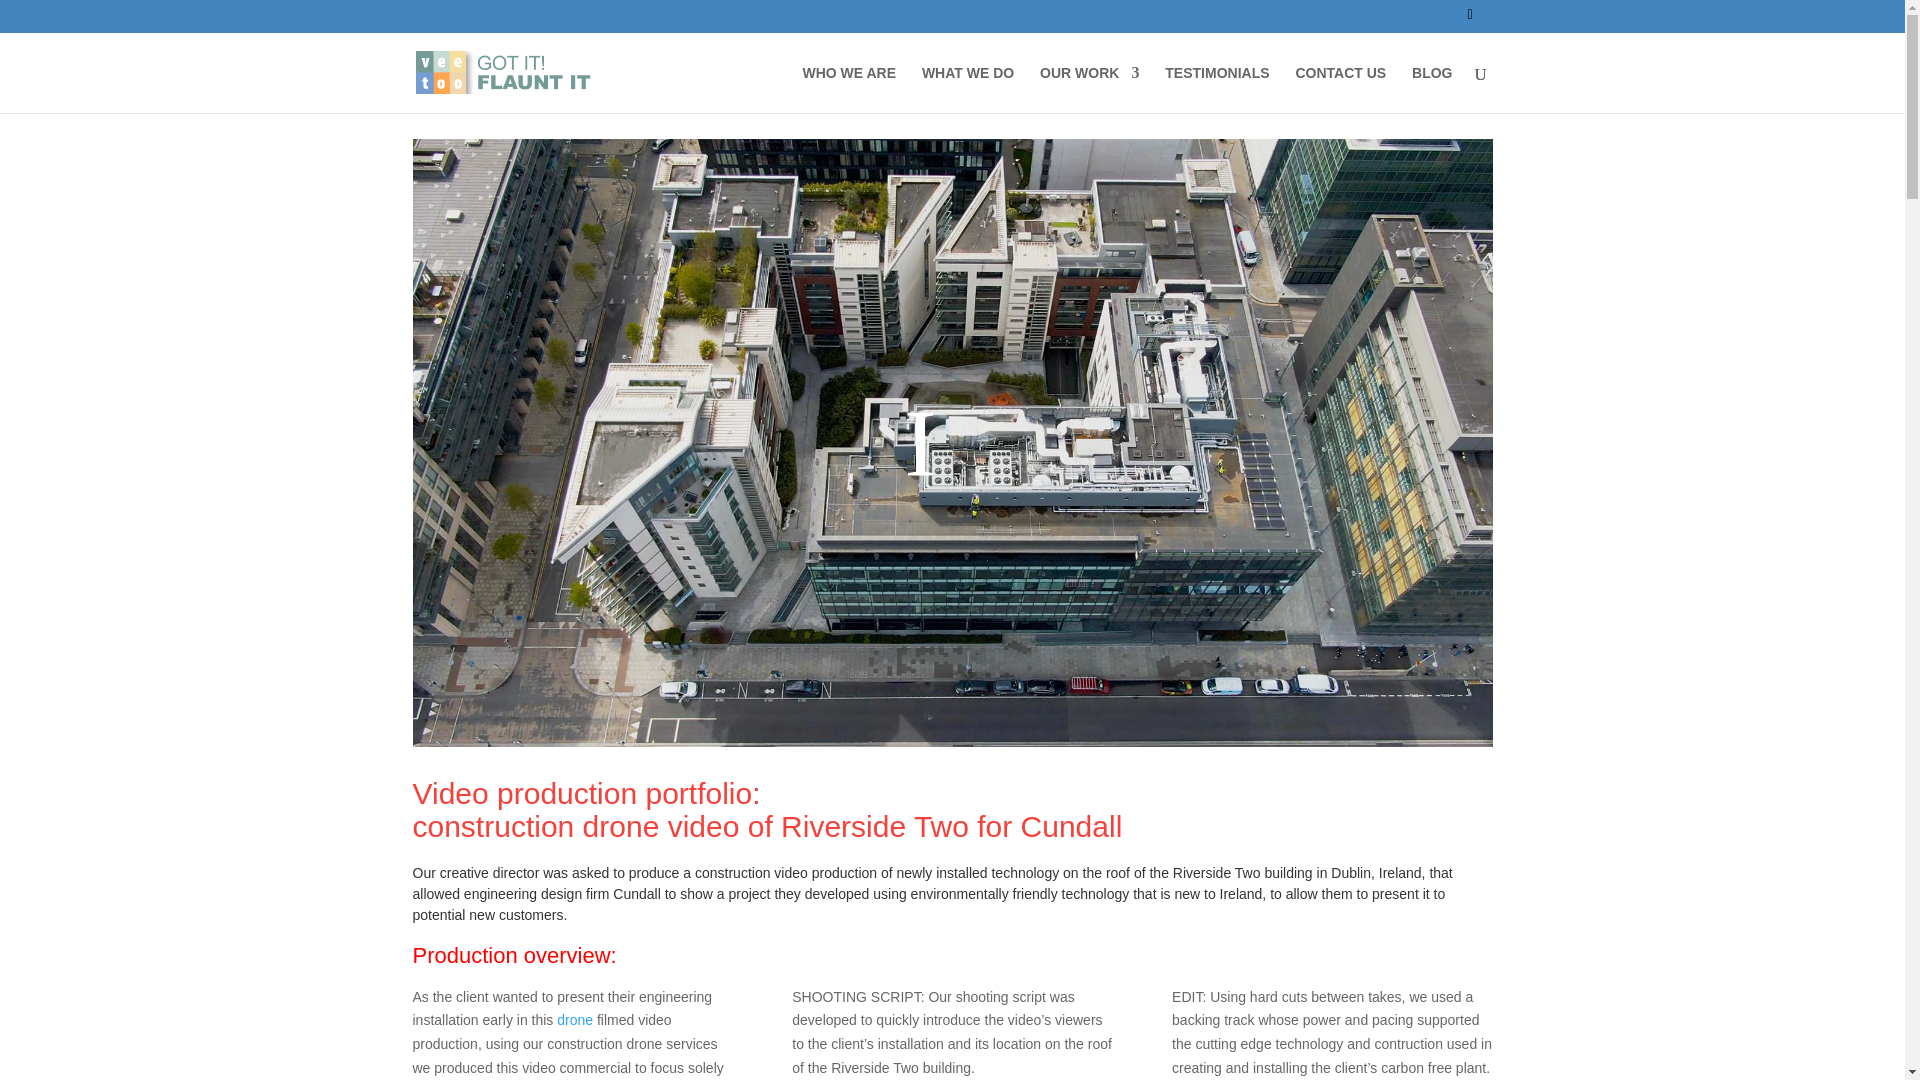  Describe the element at coordinates (849, 89) in the screenshot. I see `WHO WE ARE` at that location.